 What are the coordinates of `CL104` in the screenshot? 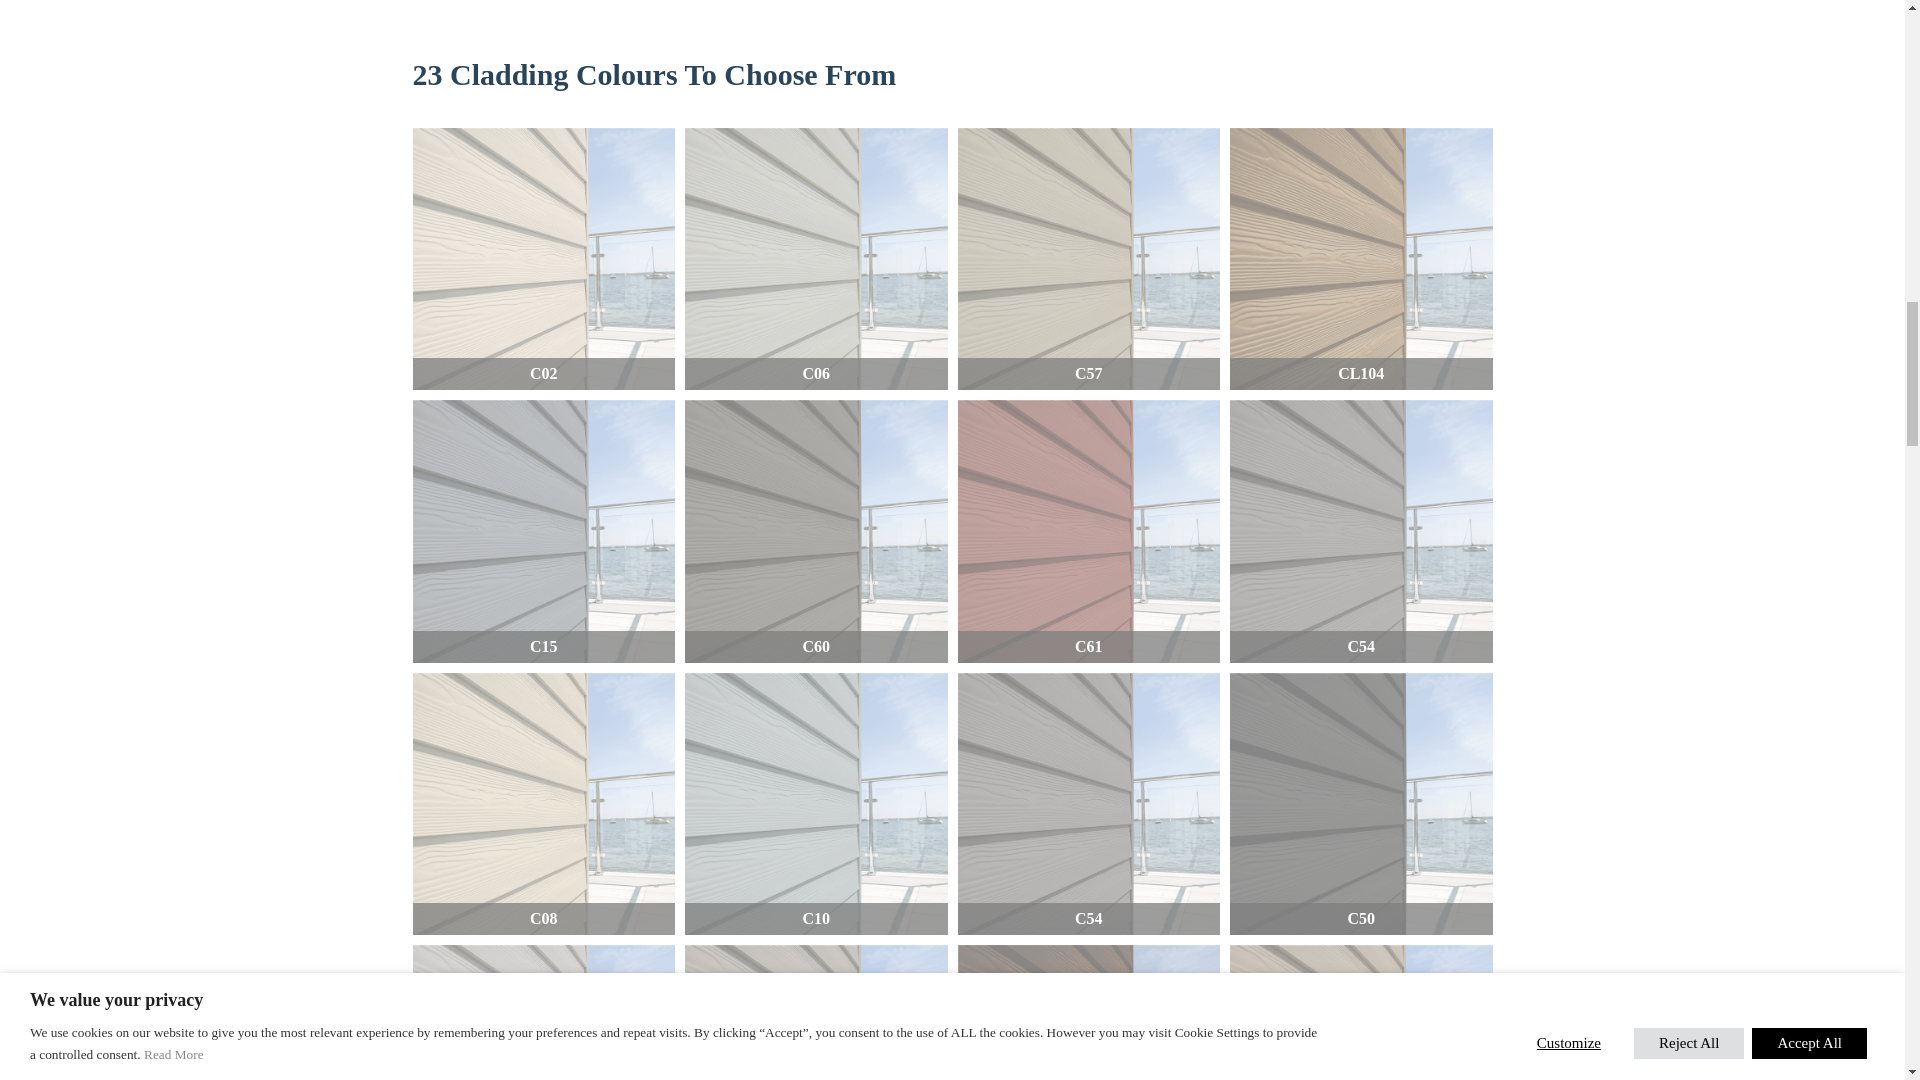 It's located at (1362, 259).